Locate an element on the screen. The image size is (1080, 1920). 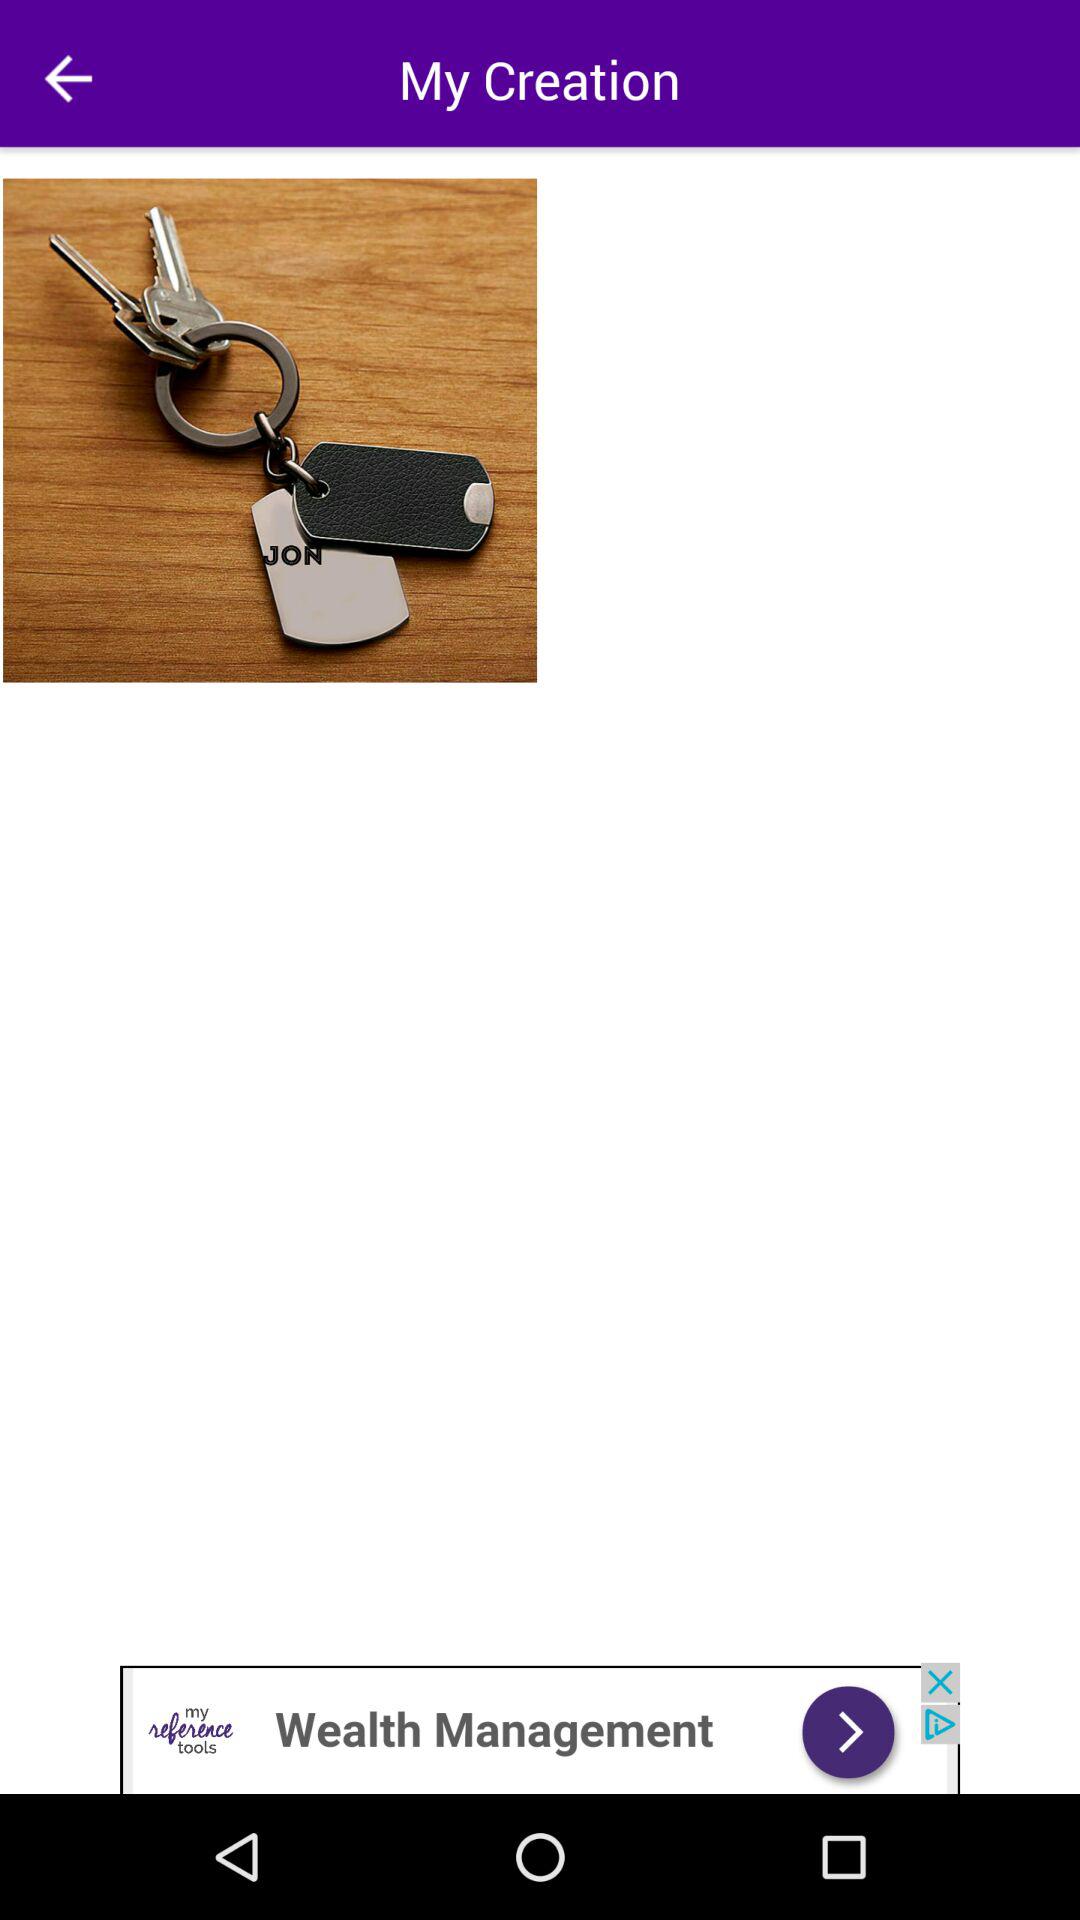
open photo is located at coordinates (272, 430).